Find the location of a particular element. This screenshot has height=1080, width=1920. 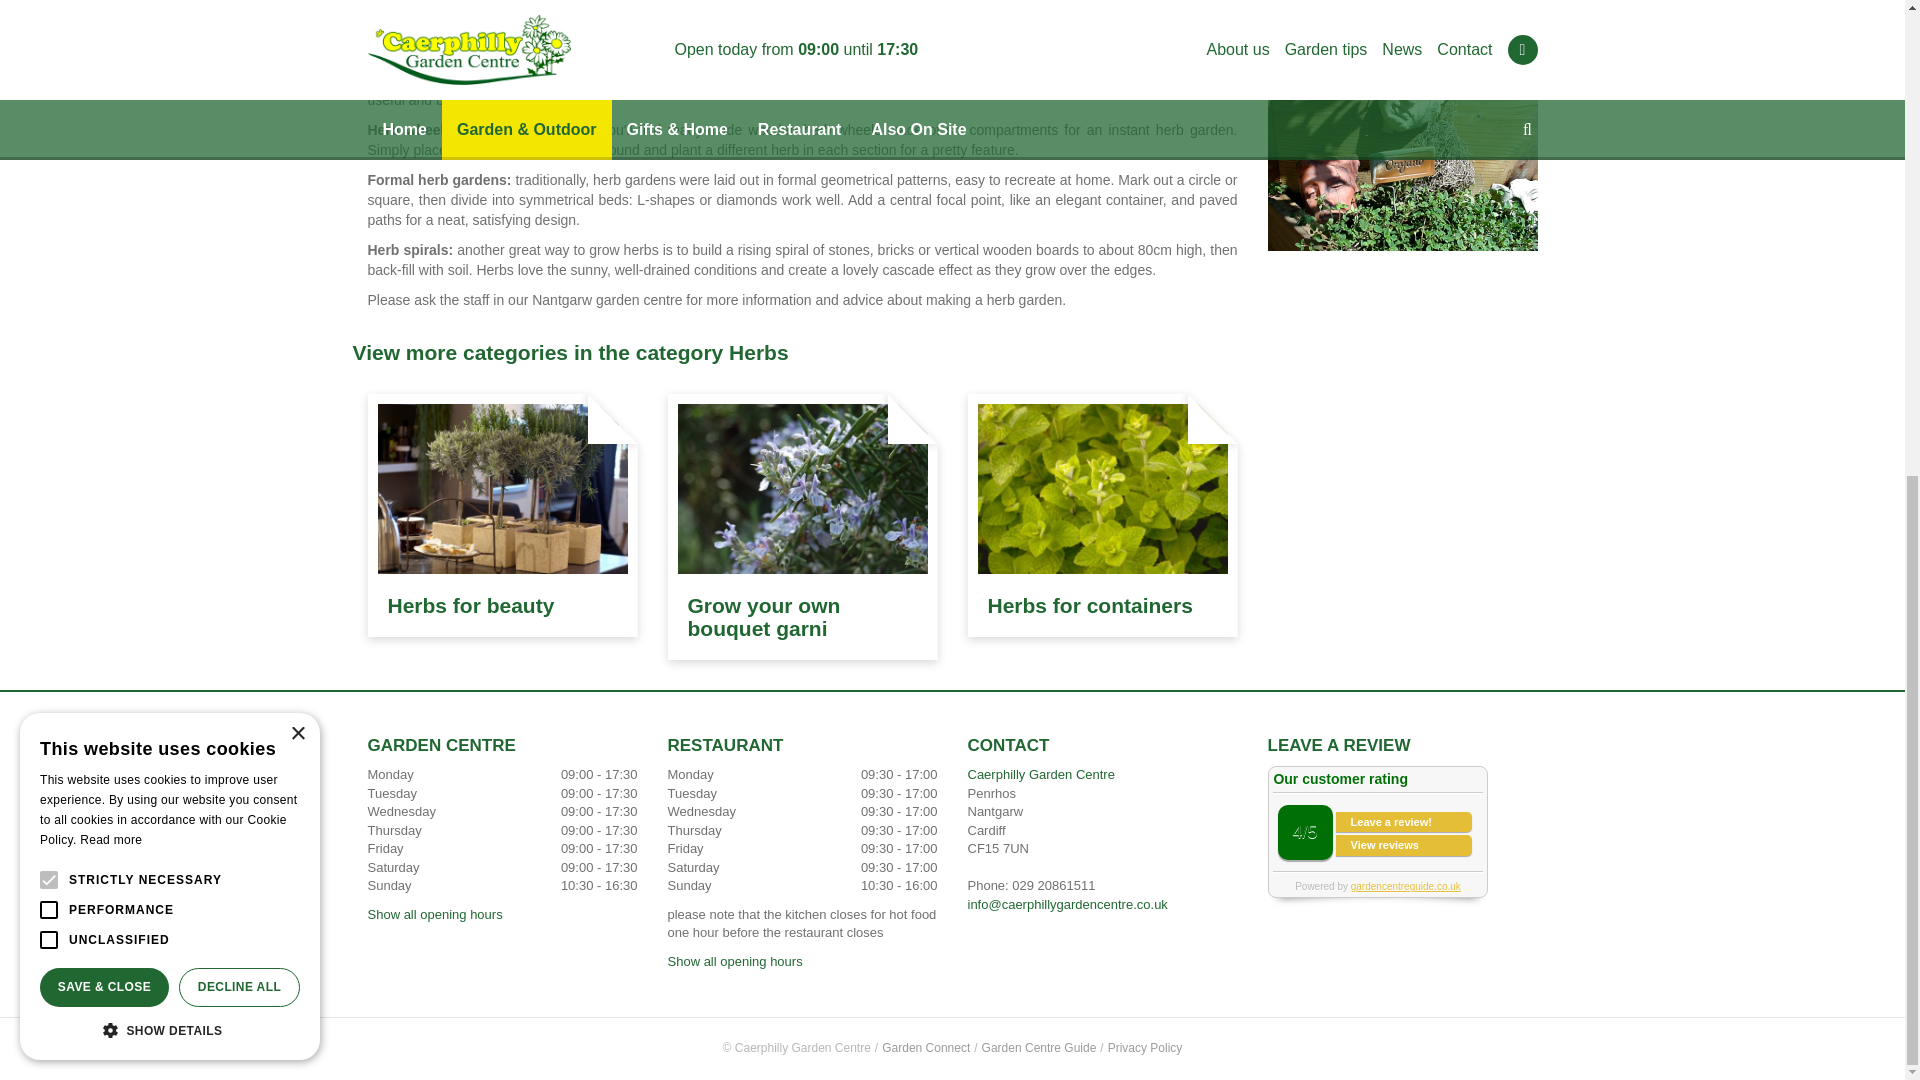

Herbs for beauty is located at coordinates (470, 605).